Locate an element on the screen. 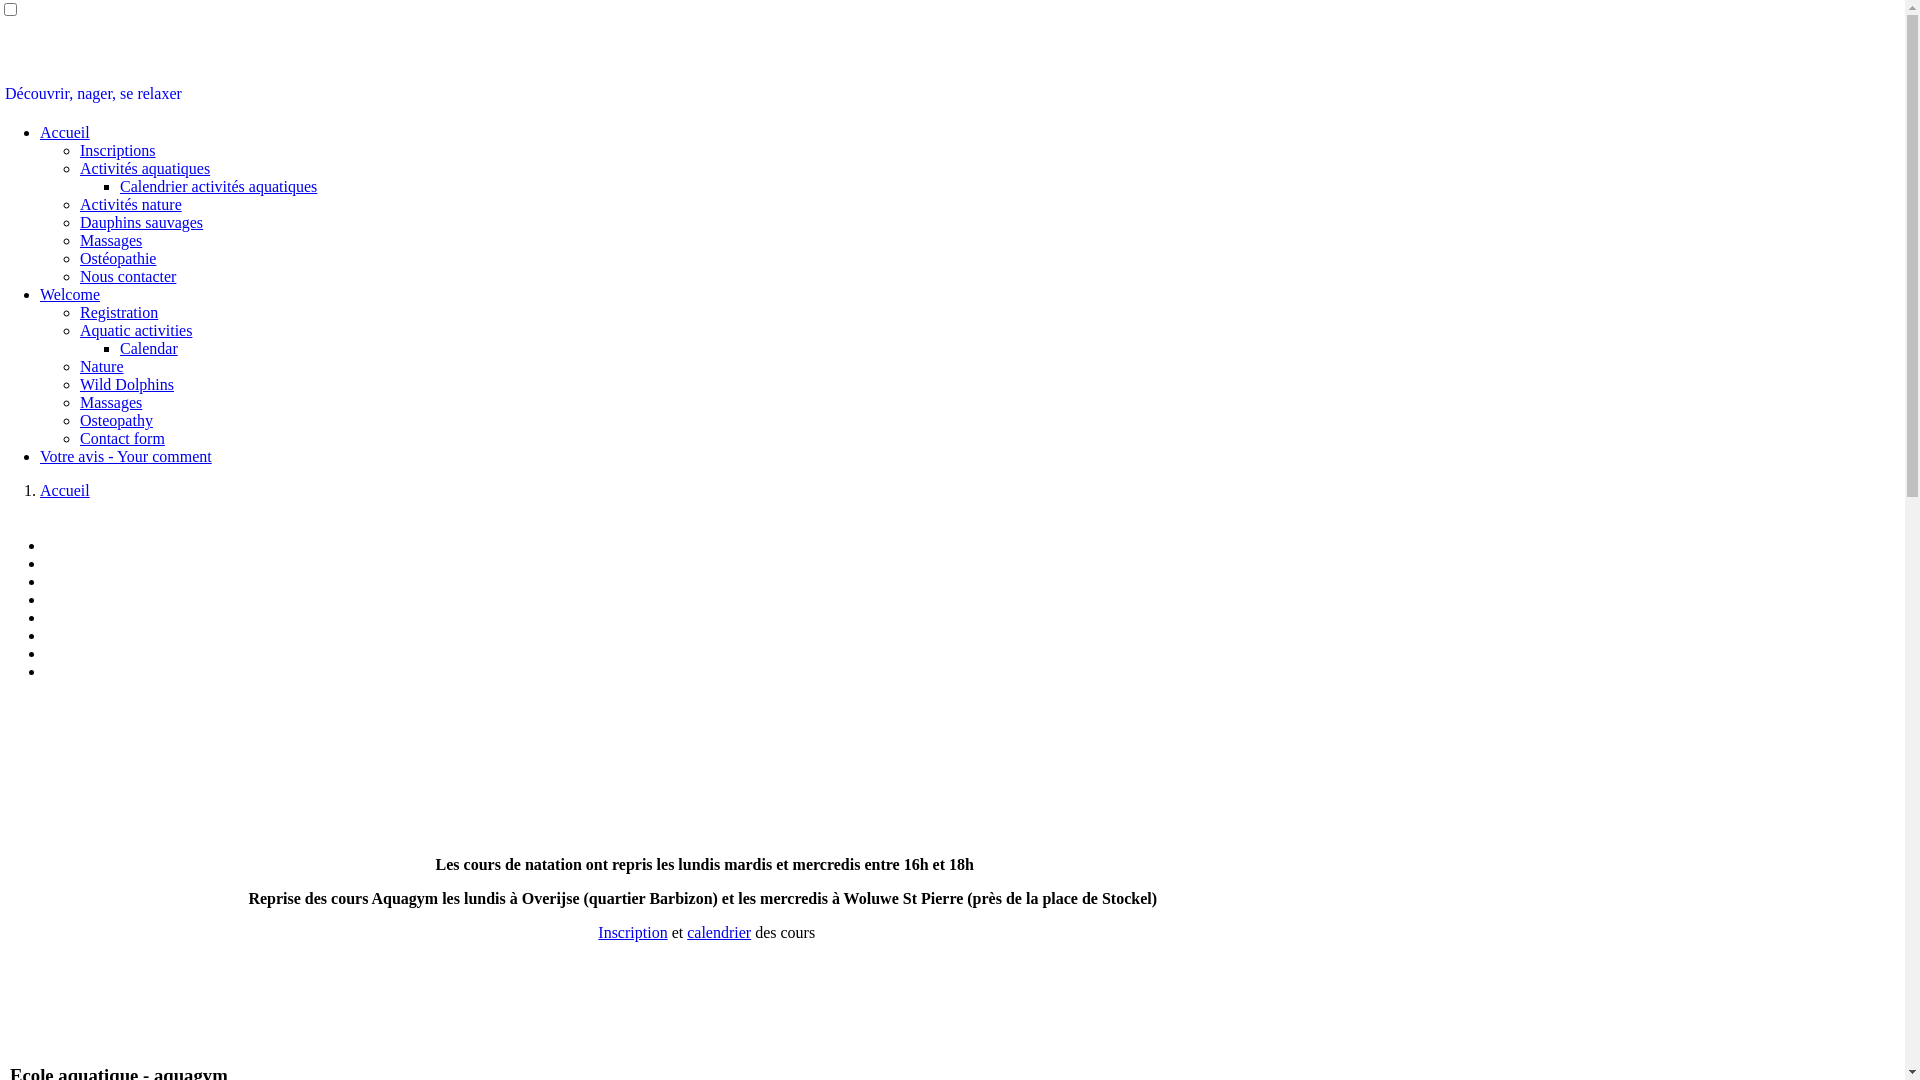 This screenshot has height=1080, width=1920. Massages is located at coordinates (111, 402).